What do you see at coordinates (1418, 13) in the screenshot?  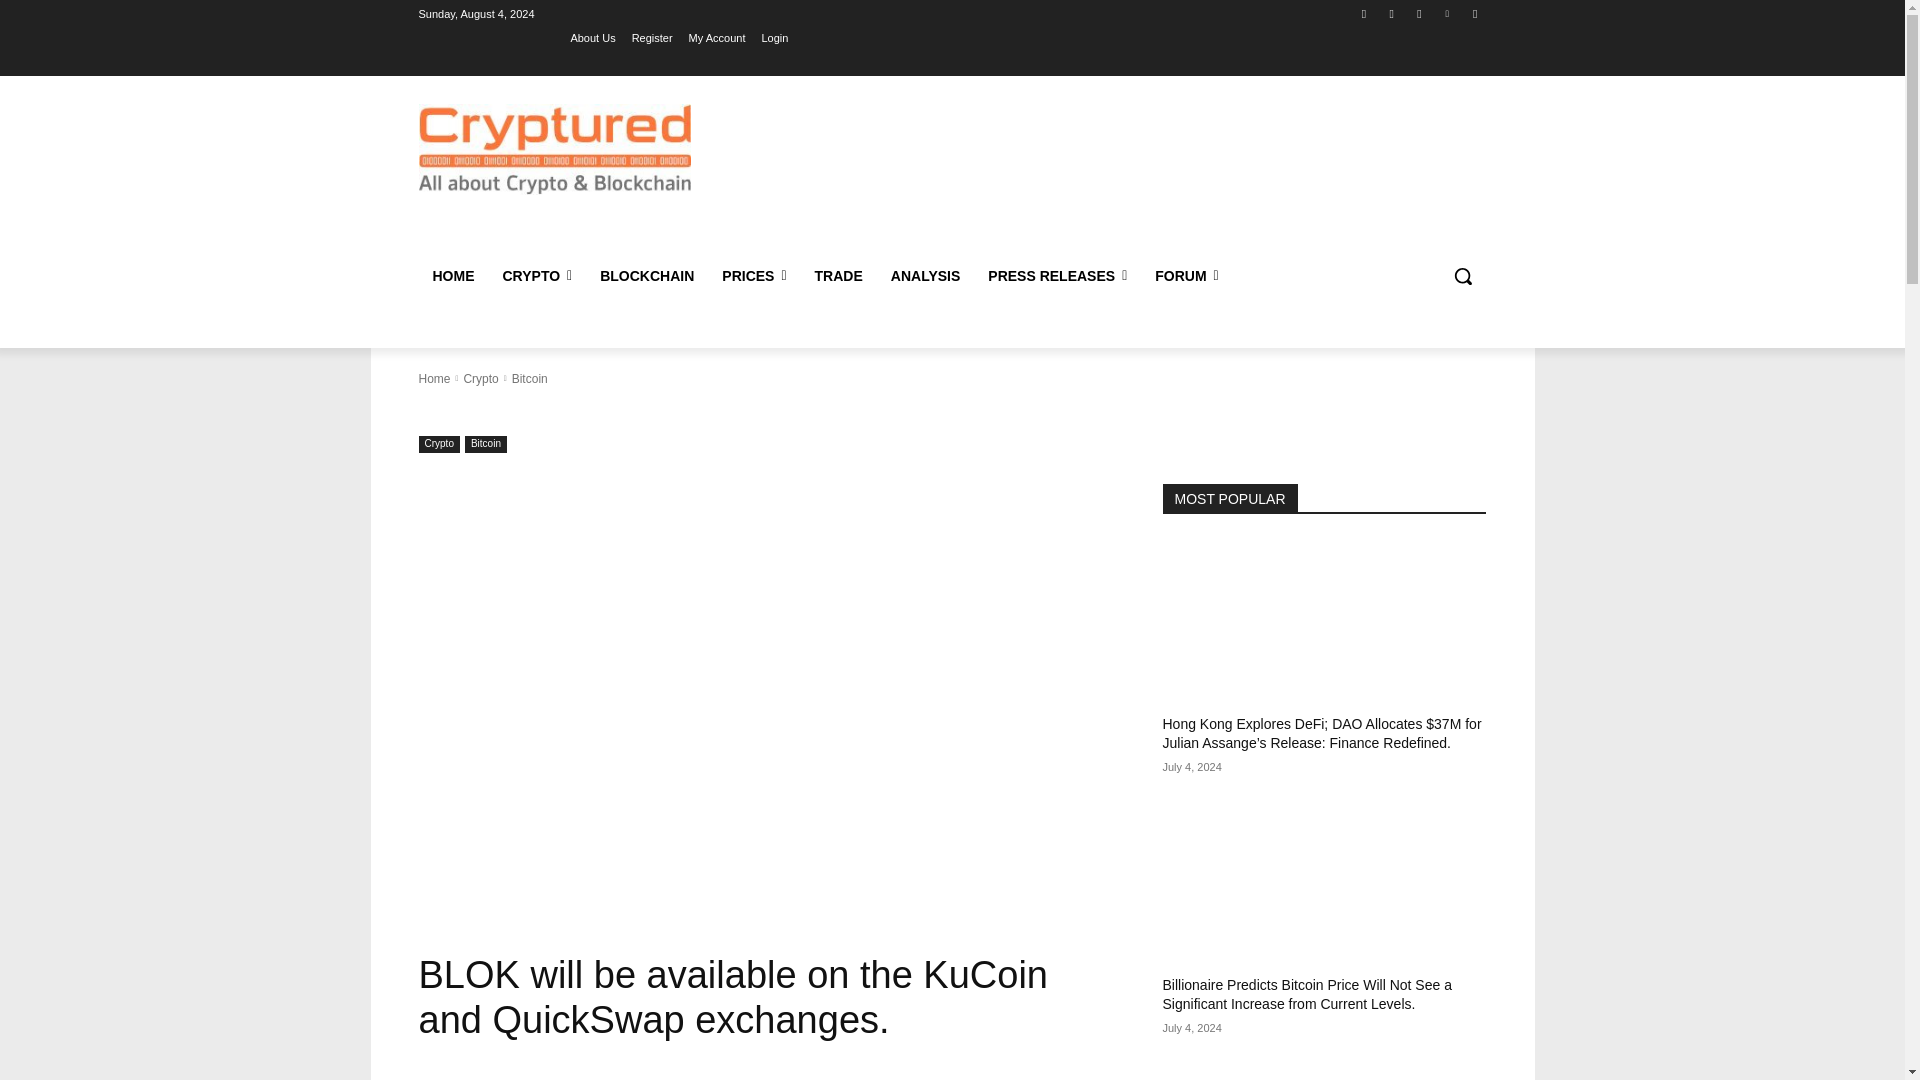 I see `Twitter` at bounding box center [1418, 13].